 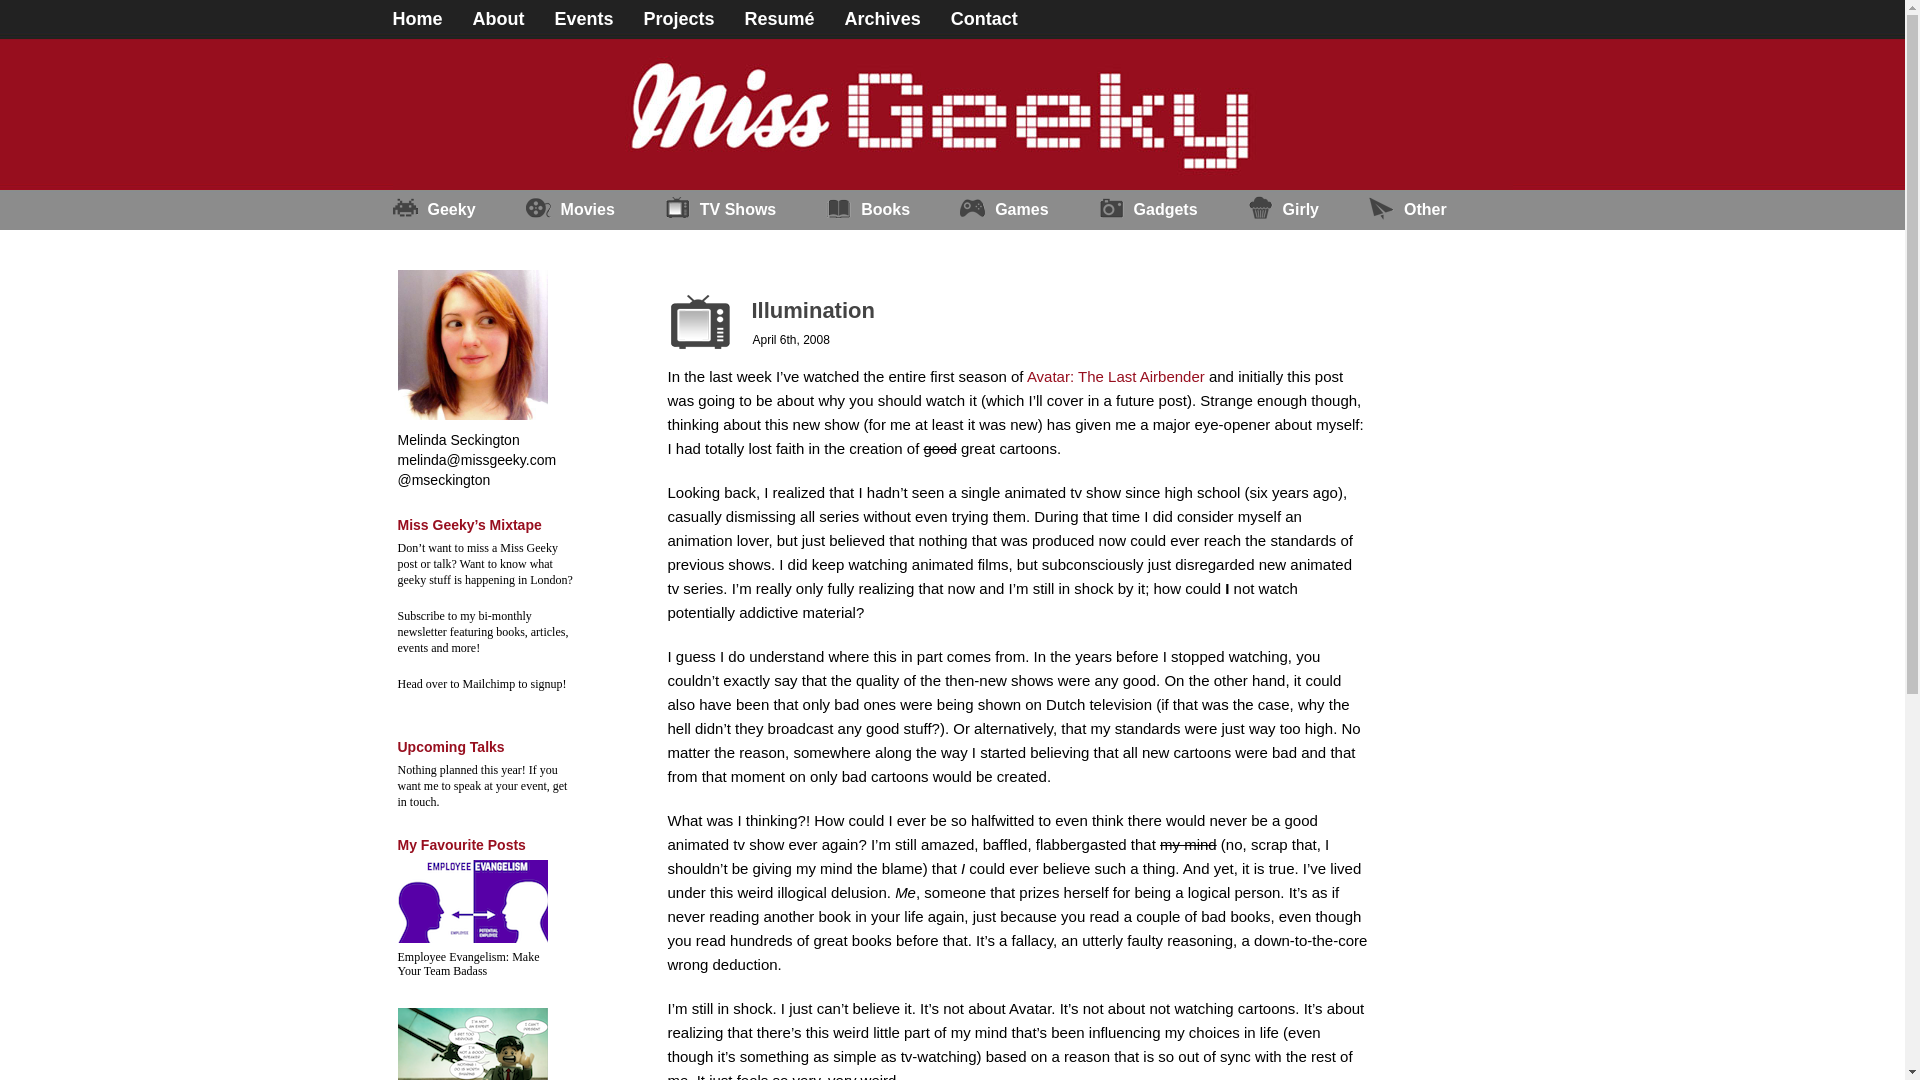 What do you see at coordinates (892, 210) in the screenshot?
I see `Books` at bounding box center [892, 210].